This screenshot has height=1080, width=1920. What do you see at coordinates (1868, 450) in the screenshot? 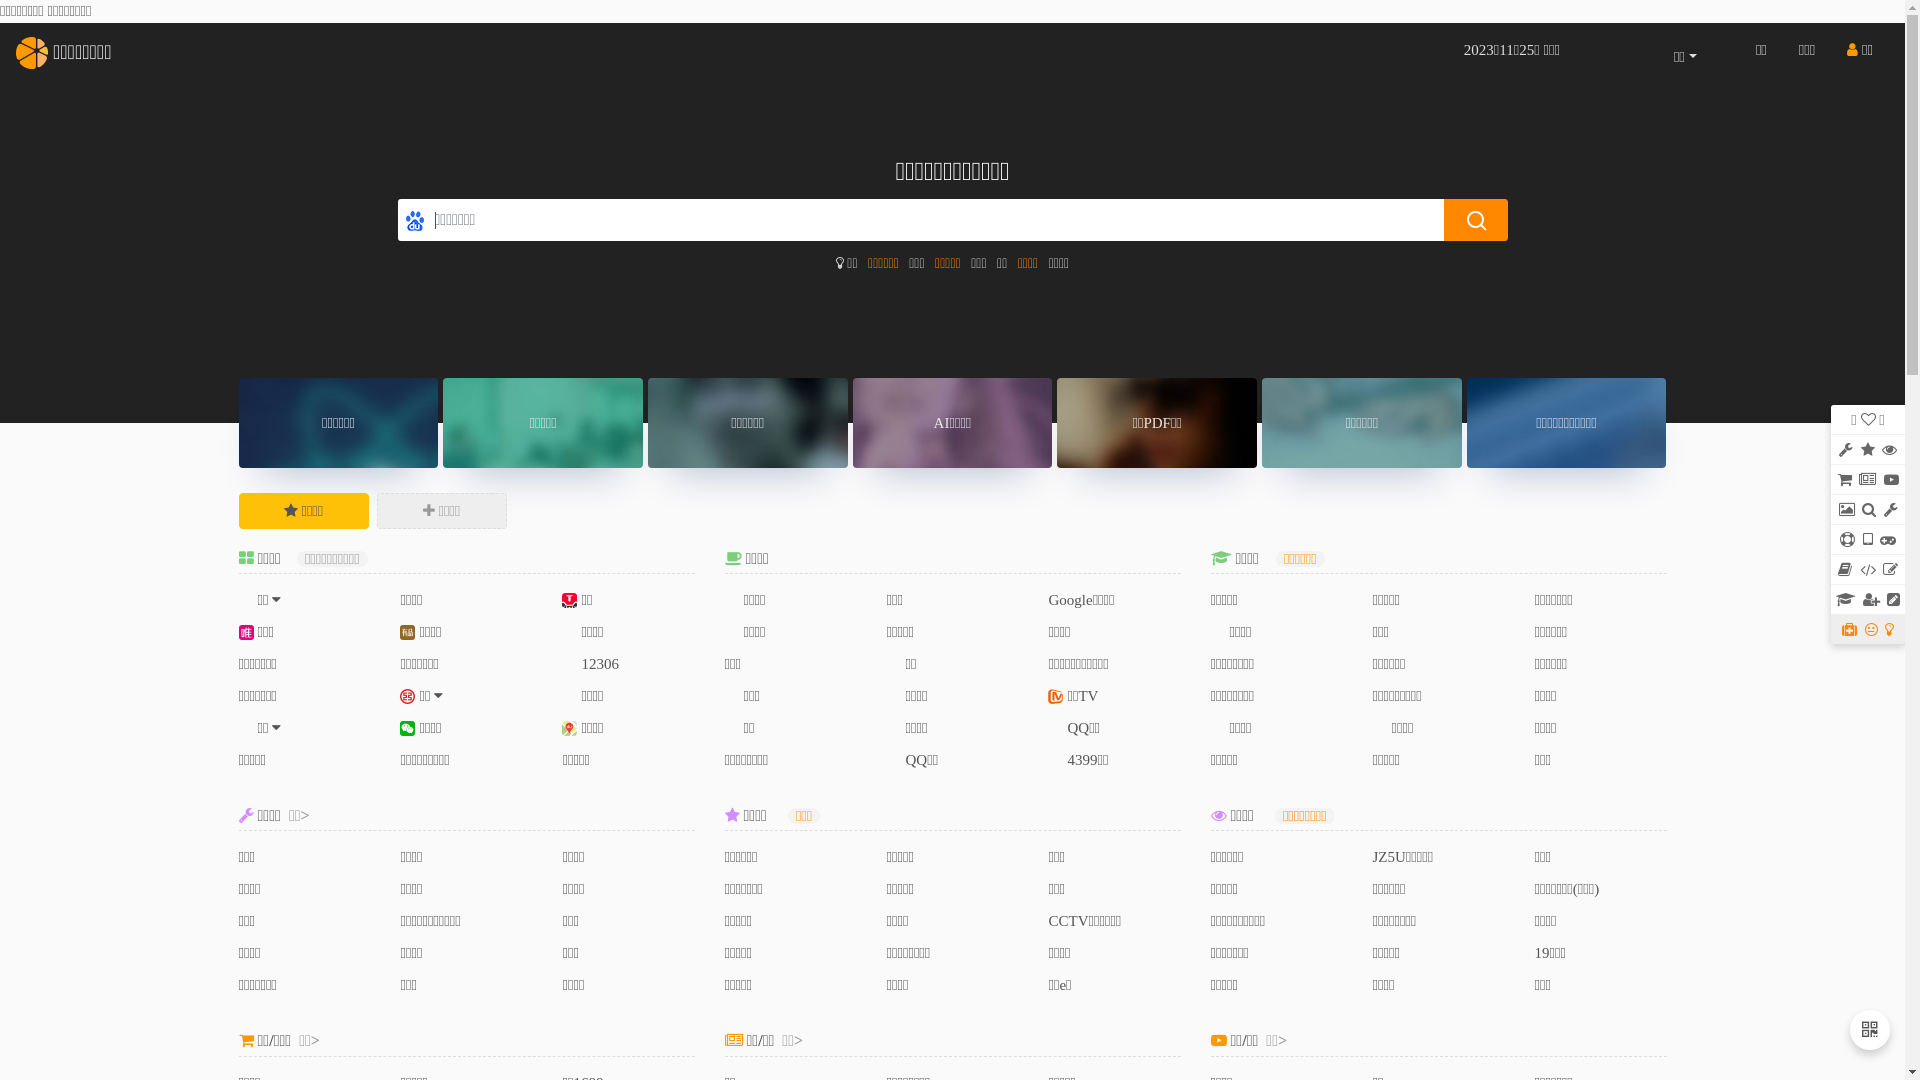
I see `   ` at bounding box center [1868, 450].